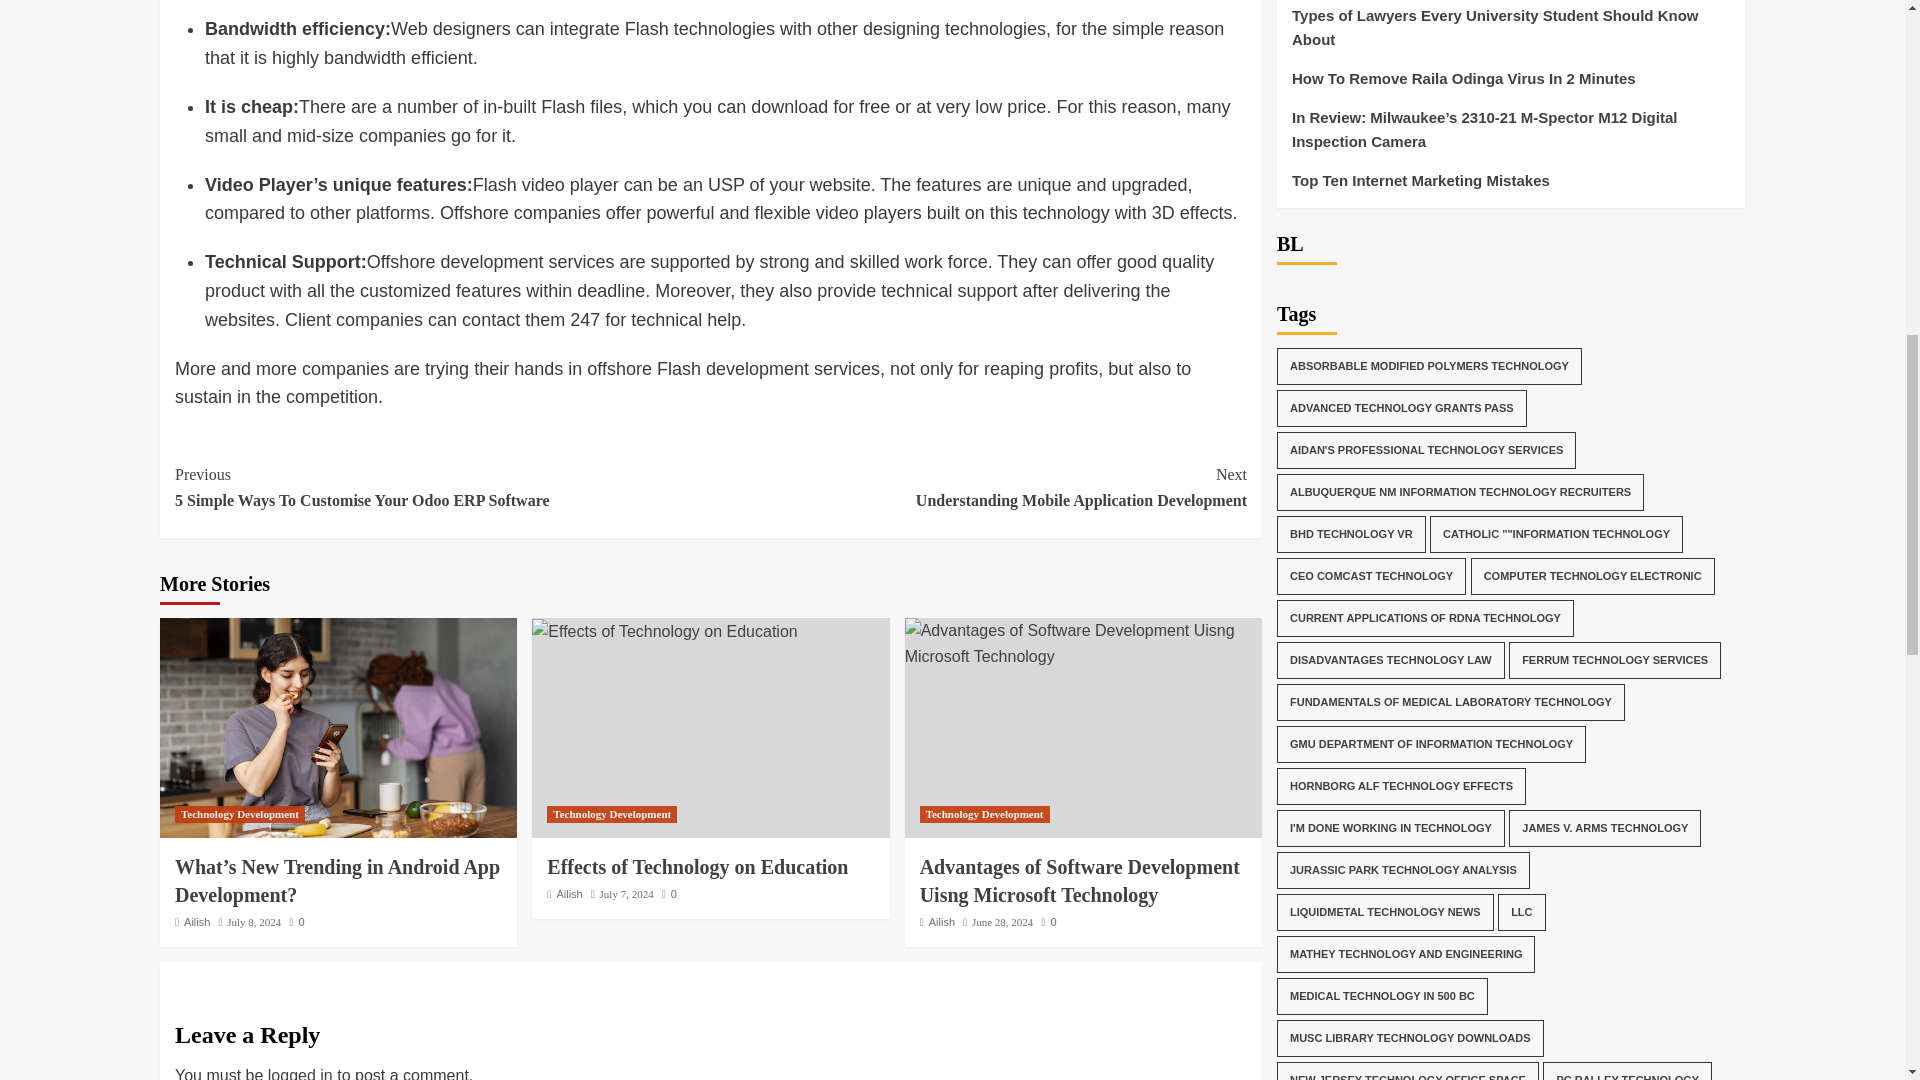 The image size is (1920, 1080). What do you see at coordinates (942, 921) in the screenshot?
I see `Ailish` at bounding box center [942, 921].